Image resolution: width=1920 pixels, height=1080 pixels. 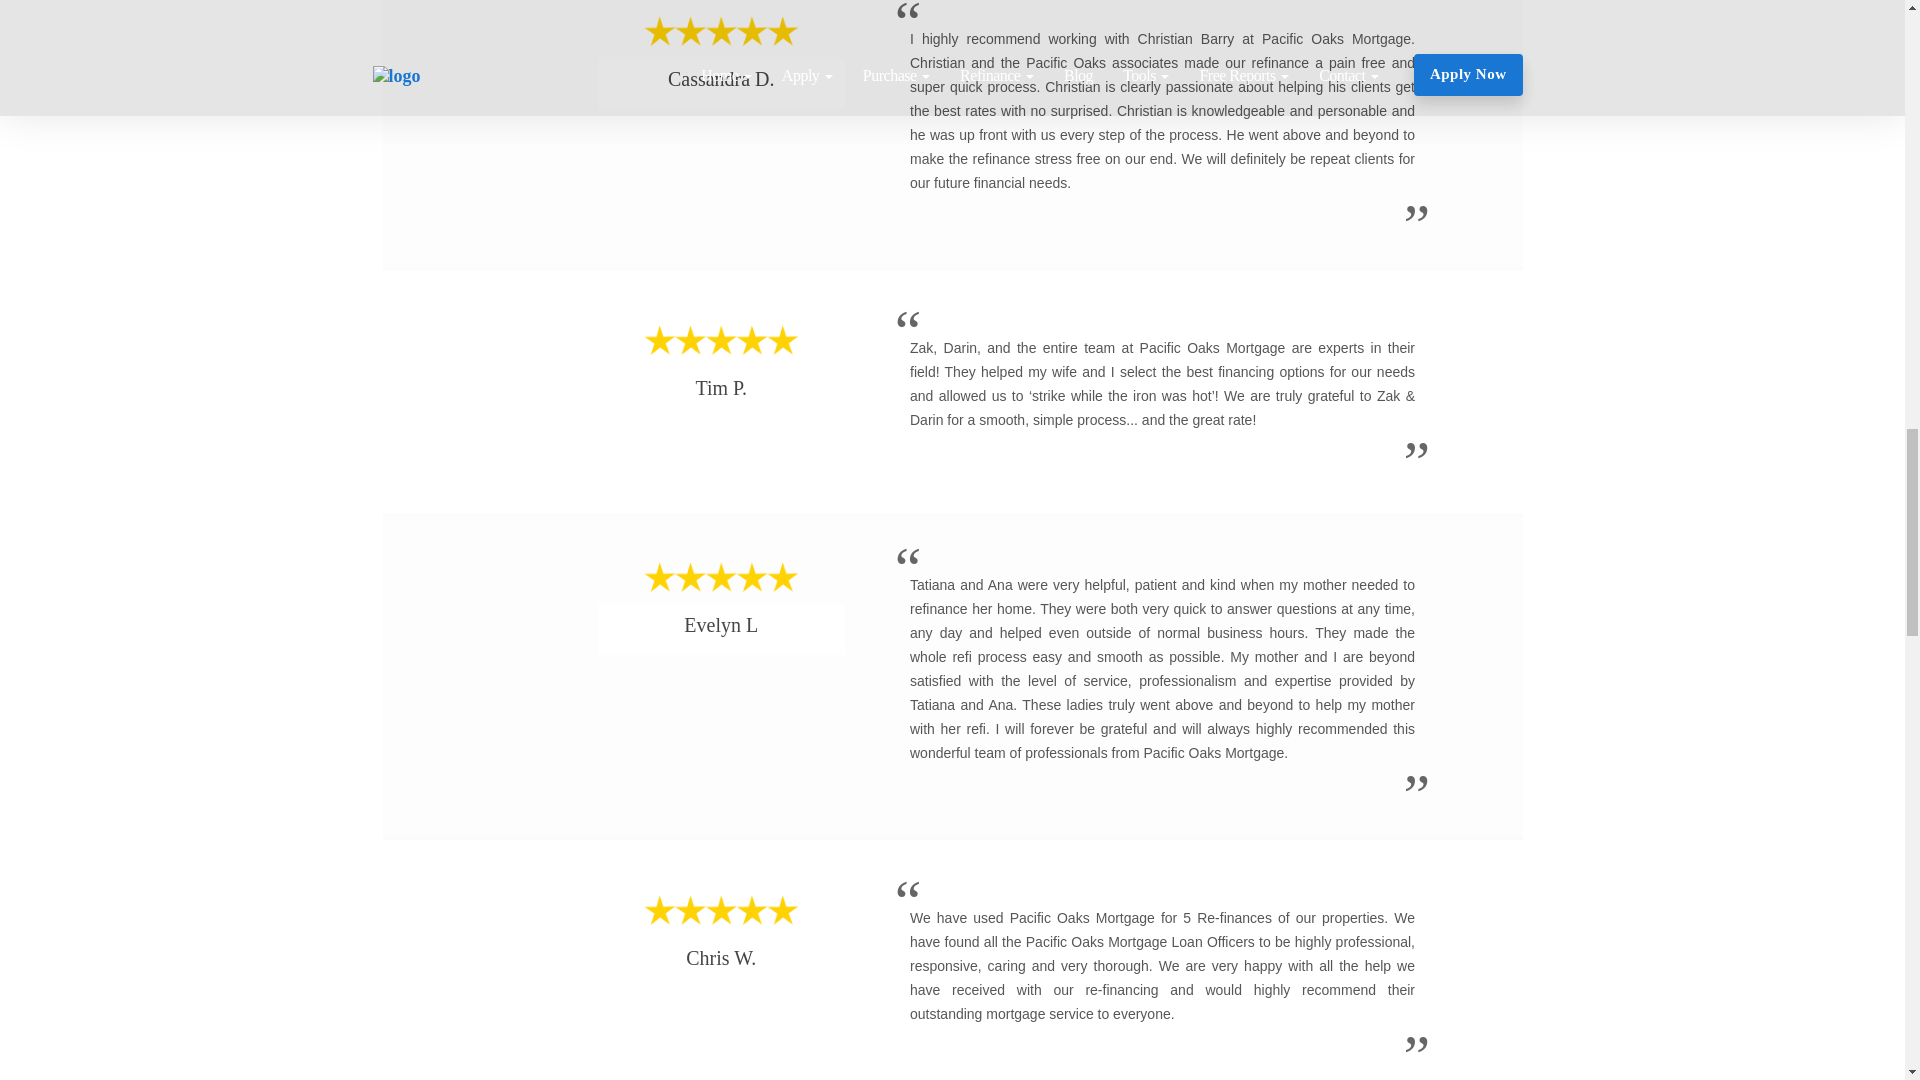 What do you see at coordinates (720, 578) in the screenshot?
I see `5 stars` at bounding box center [720, 578].